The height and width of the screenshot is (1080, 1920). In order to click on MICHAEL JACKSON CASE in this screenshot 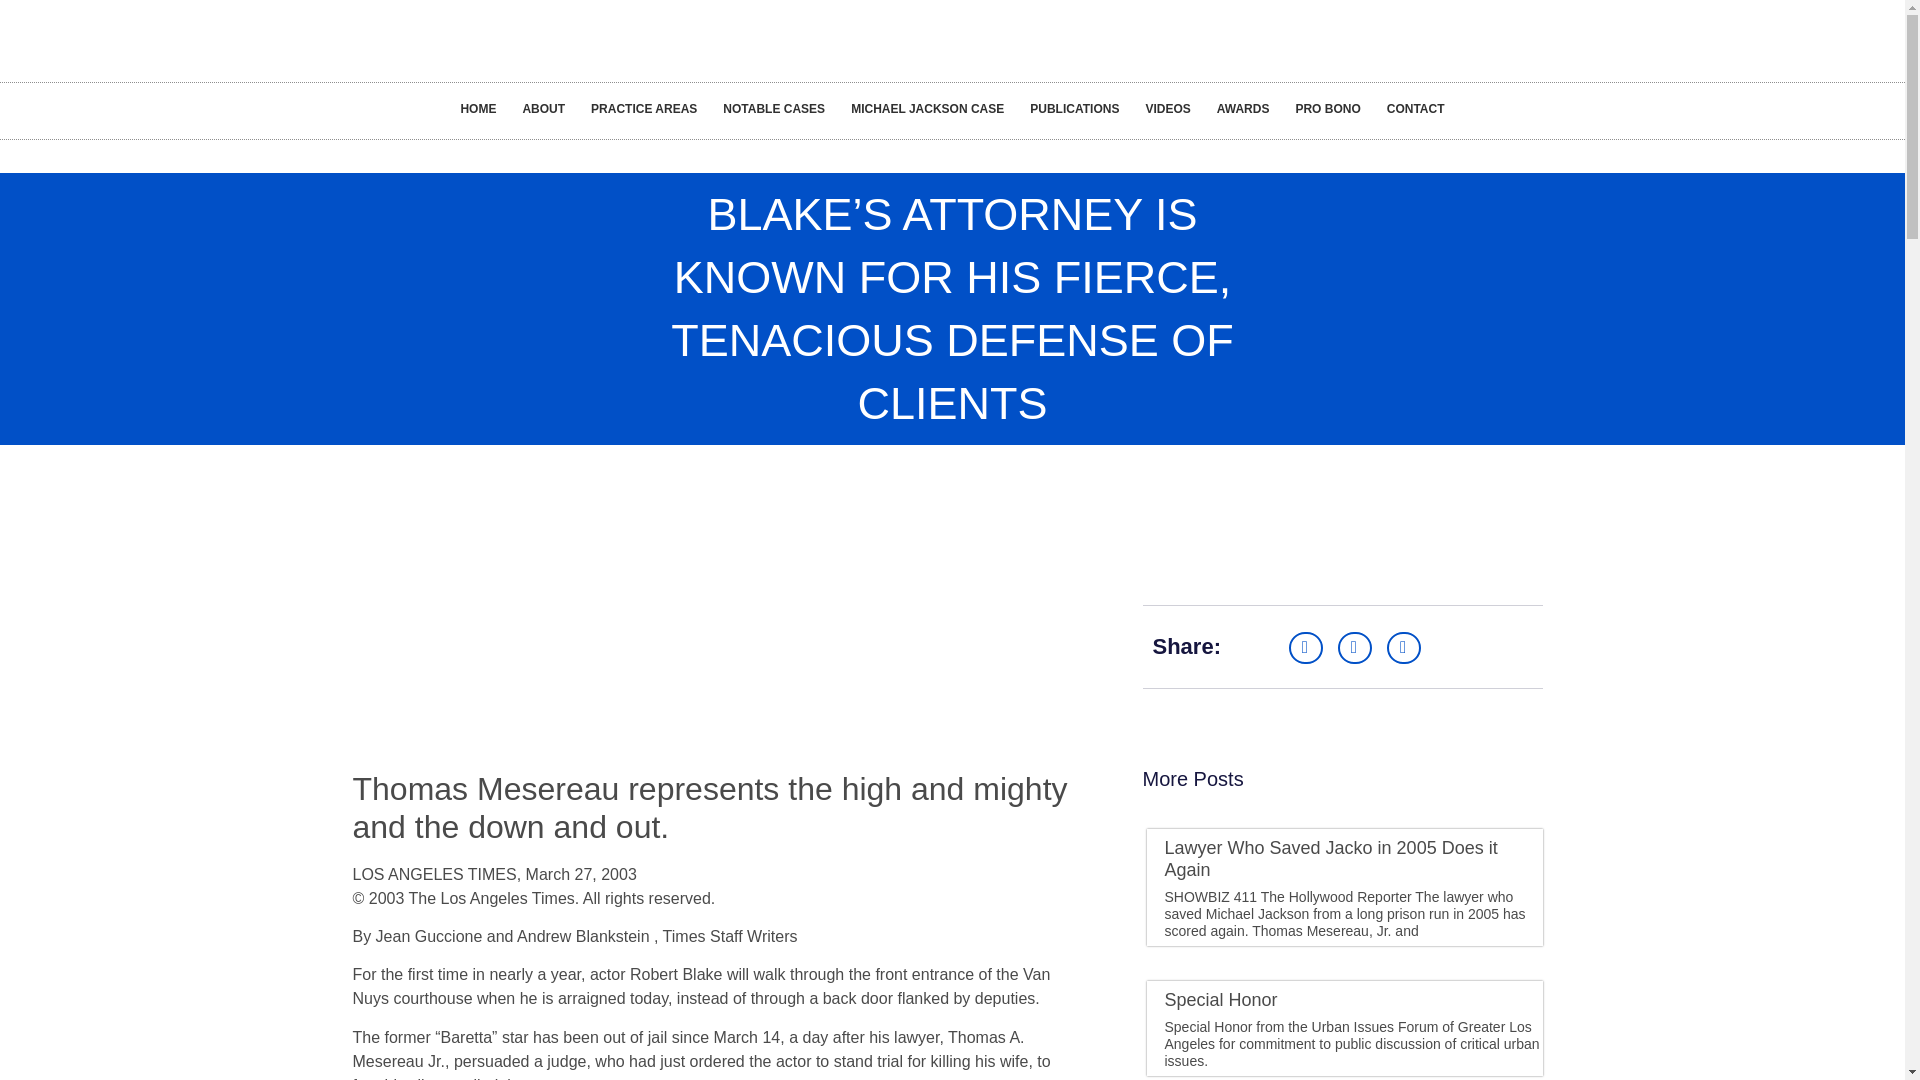, I will do `click(927, 108)`.